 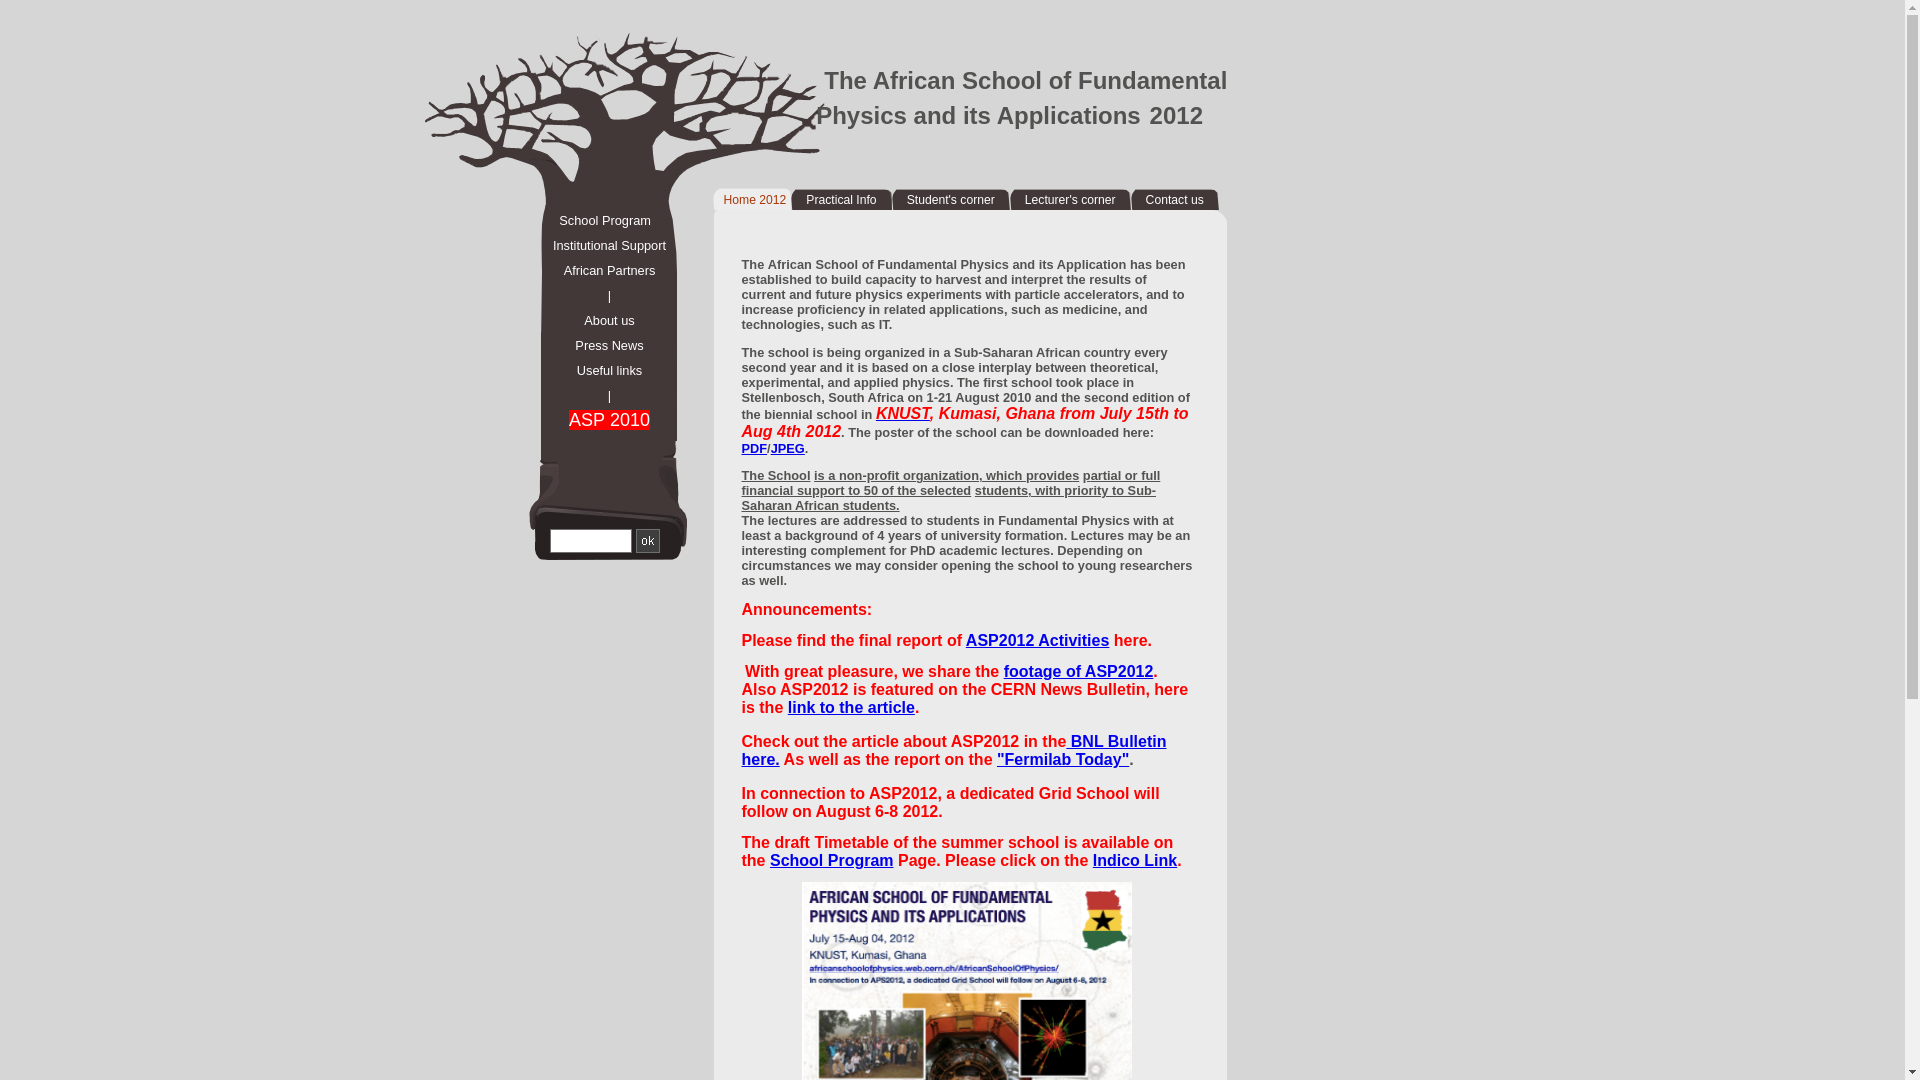 What do you see at coordinates (599, 246) in the screenshot?
I see `Institutional Support` at bounding box center [599, 246].